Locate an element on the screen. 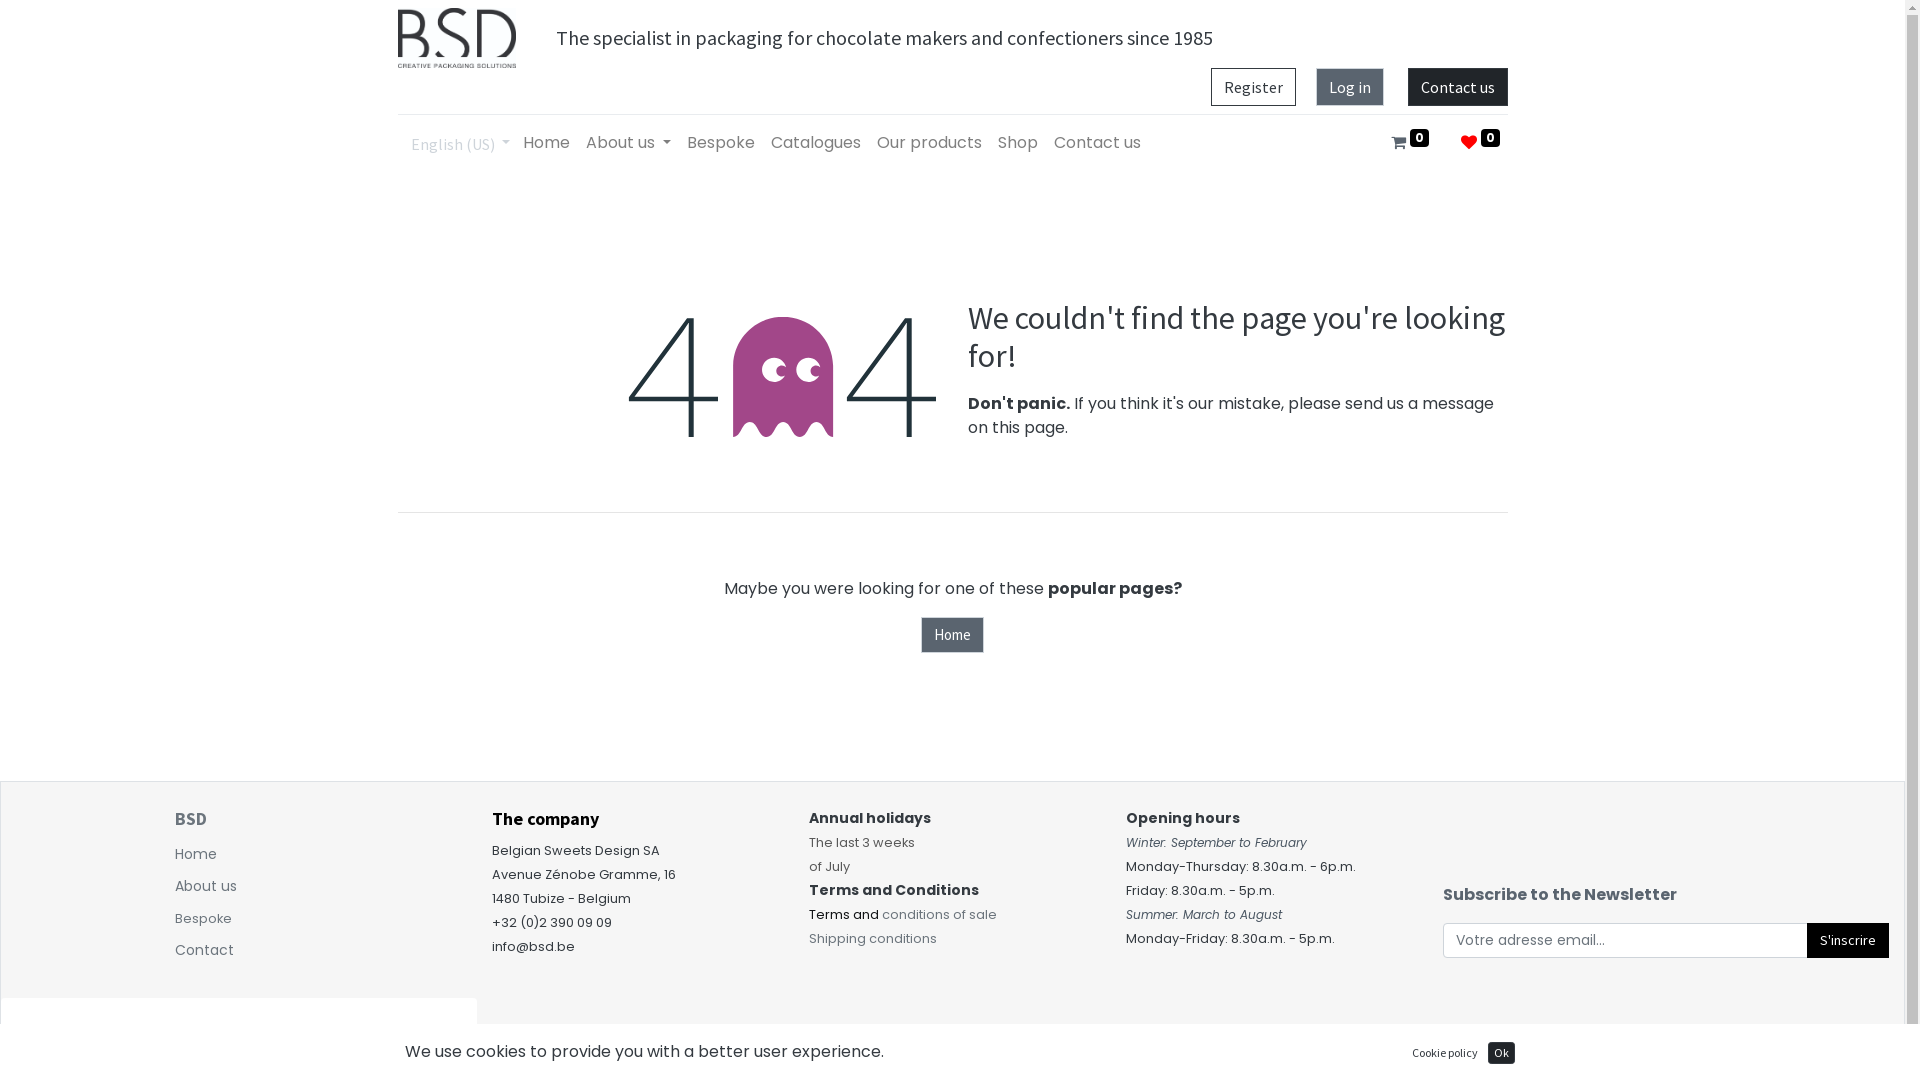 The height and width of the screenshot is (1080, 1920). Contact us is located at coordinates (1098, 143).